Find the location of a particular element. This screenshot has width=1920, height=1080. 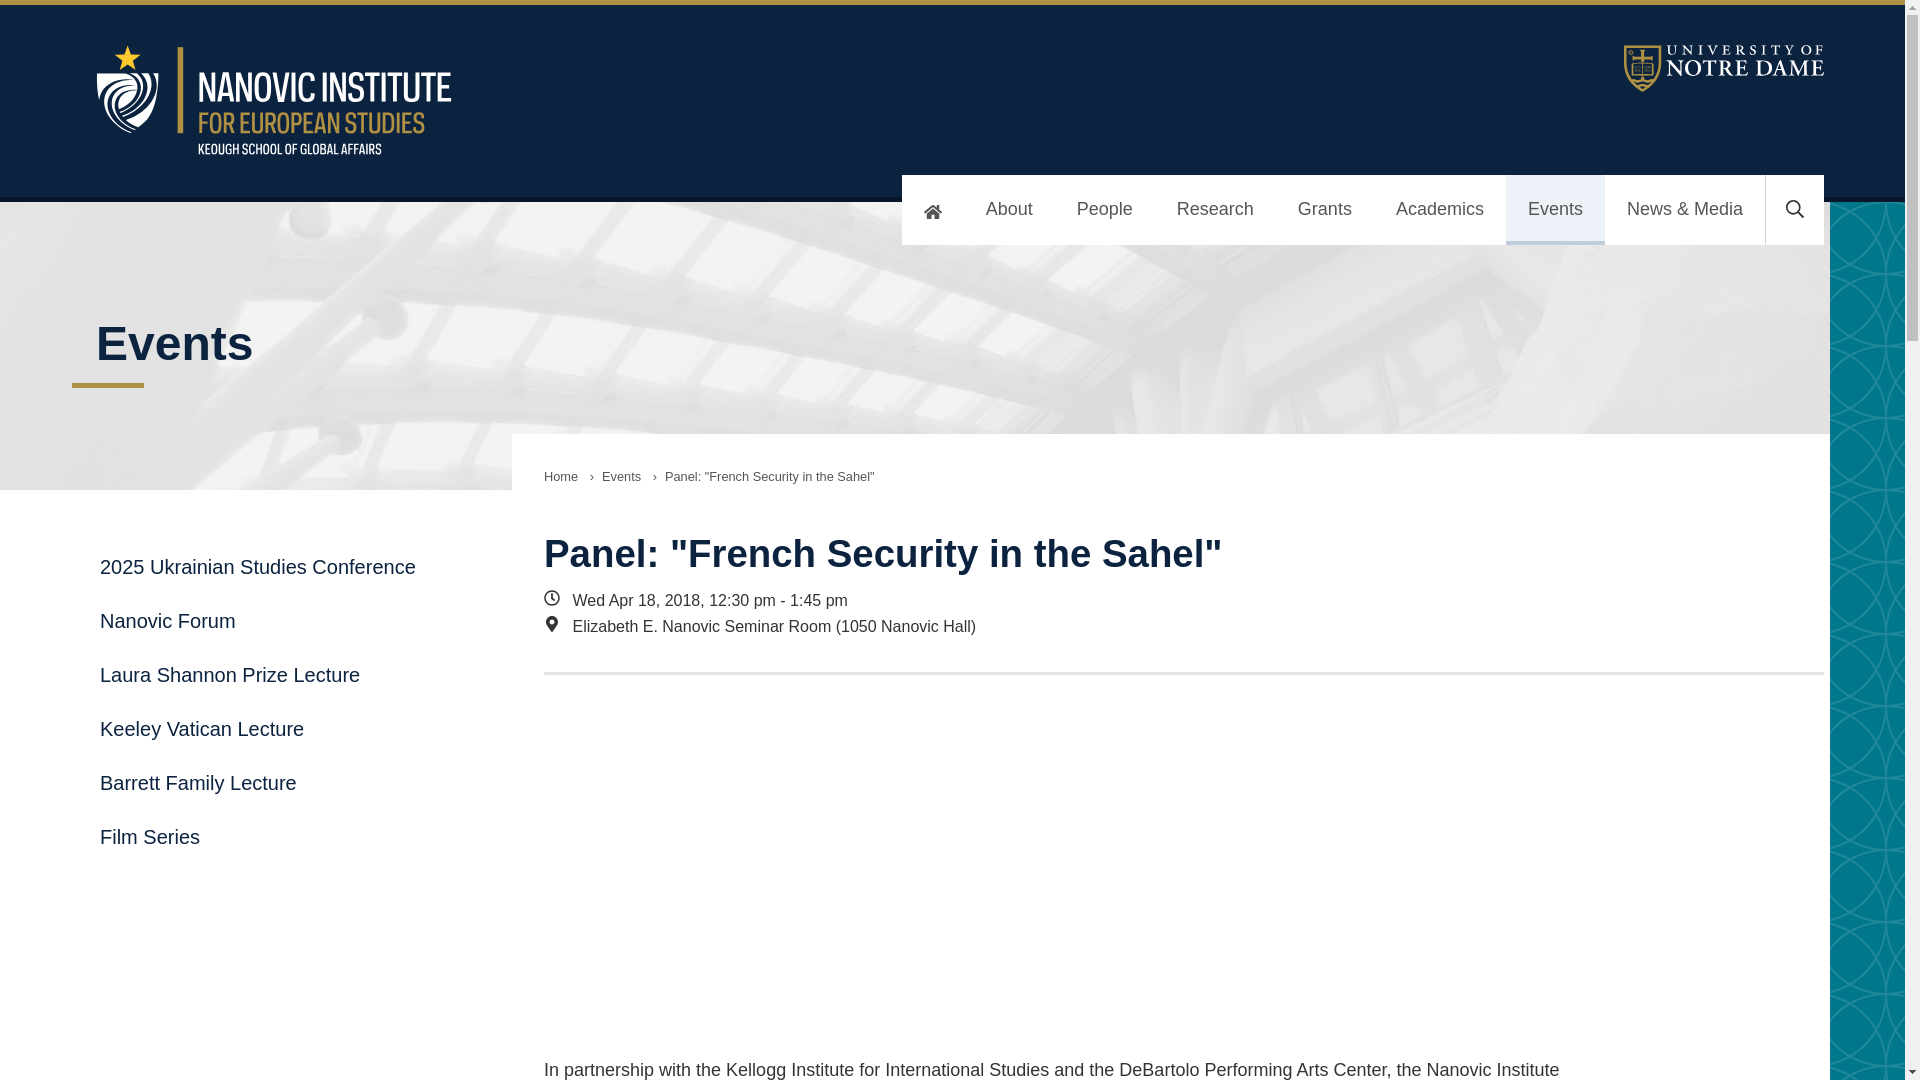

Grants is located at coordinates (1325, 210).